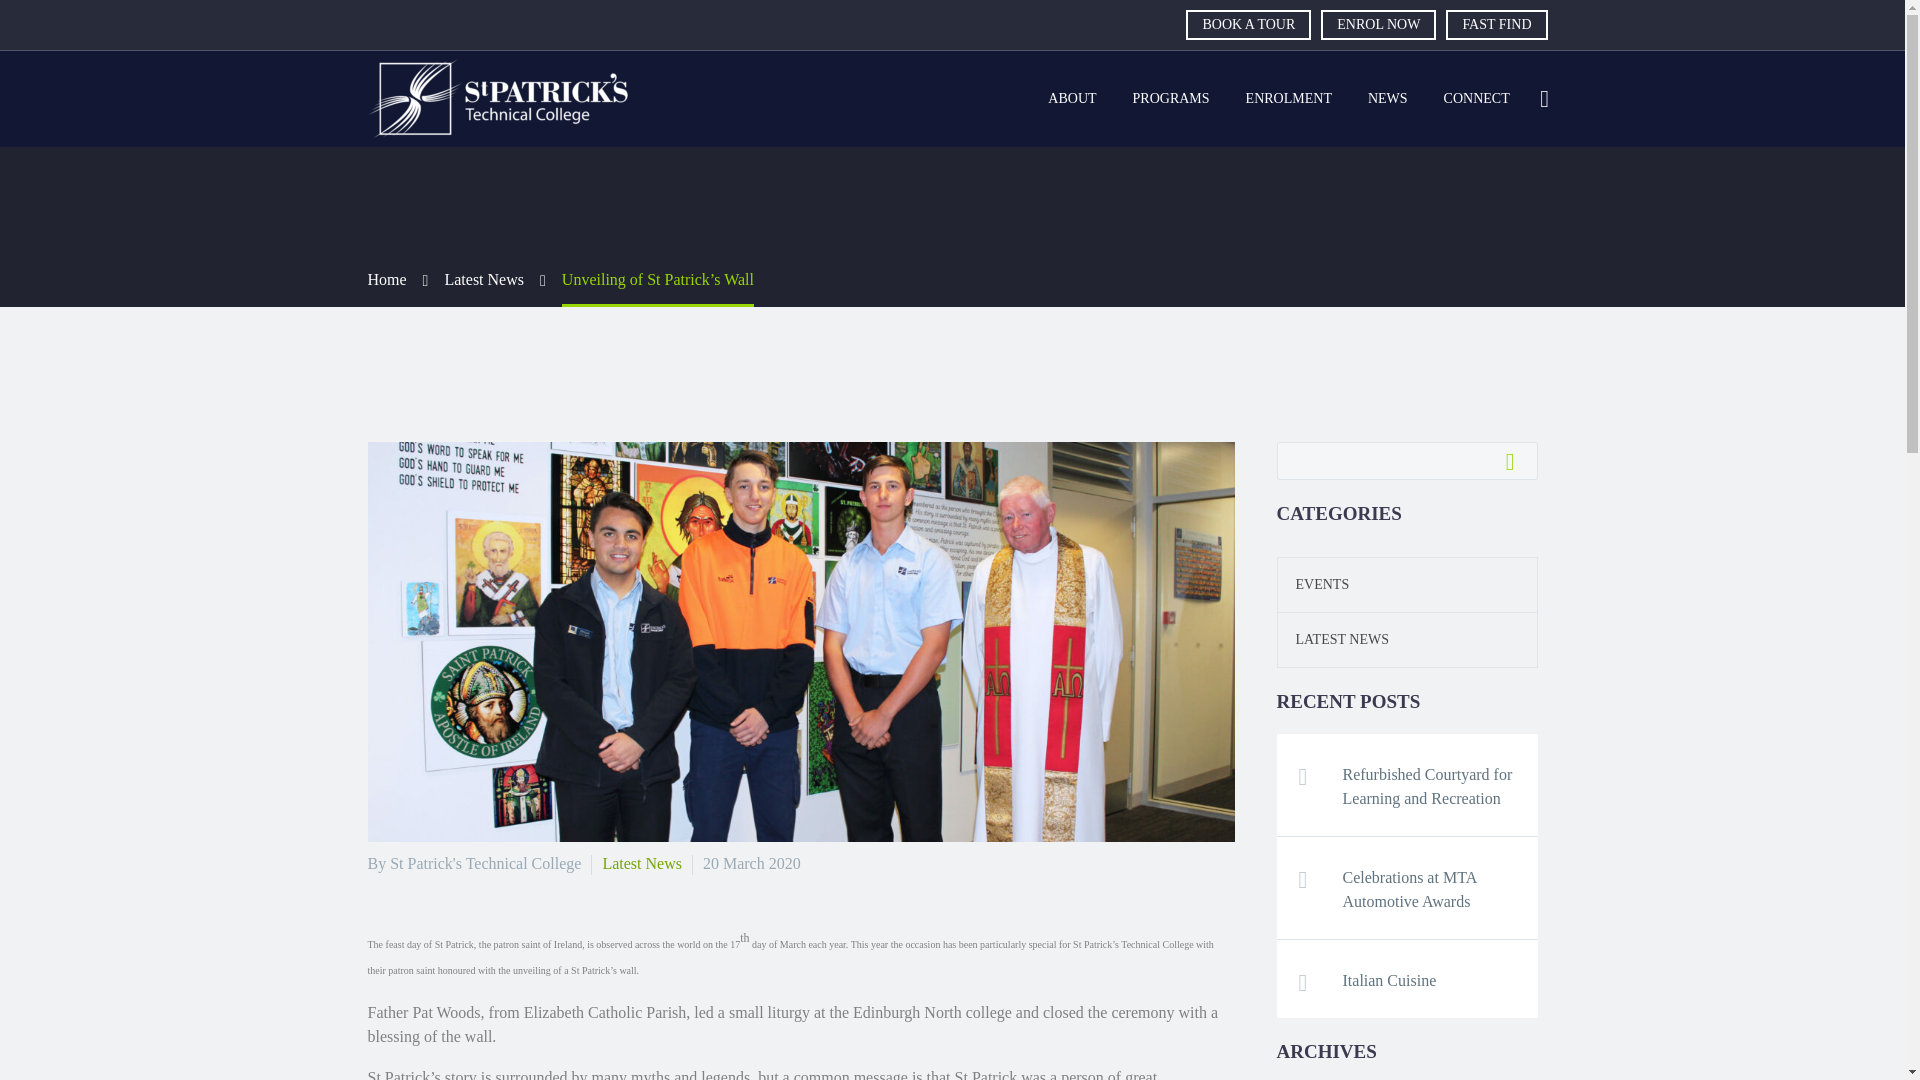 The height and width of the screenshot is (1080, 1920). What do you see at coordinates (1496, 24) in the screenshot?
I see `FAST FIND` at bounding box center [1496, 24].